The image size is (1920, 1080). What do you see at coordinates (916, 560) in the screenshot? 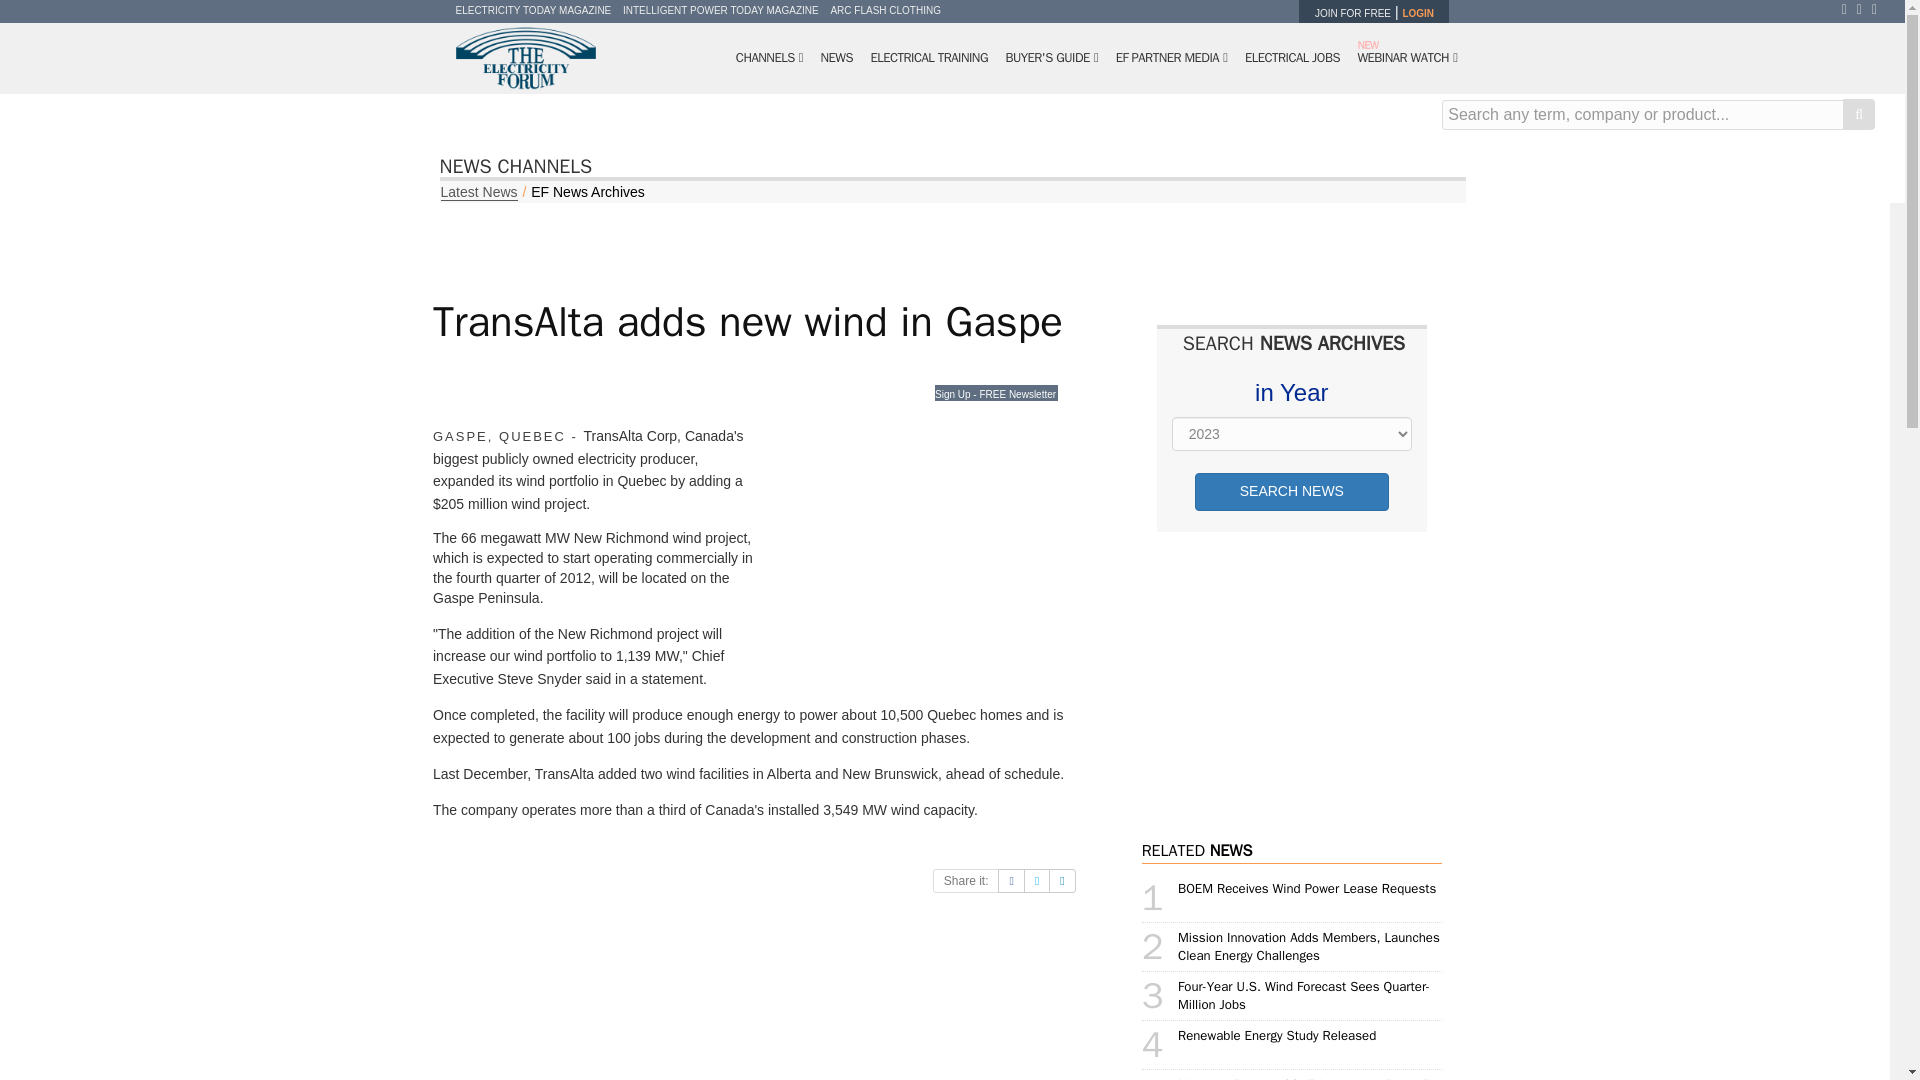
I see `Advertisement` at bounding box center [916, 560].